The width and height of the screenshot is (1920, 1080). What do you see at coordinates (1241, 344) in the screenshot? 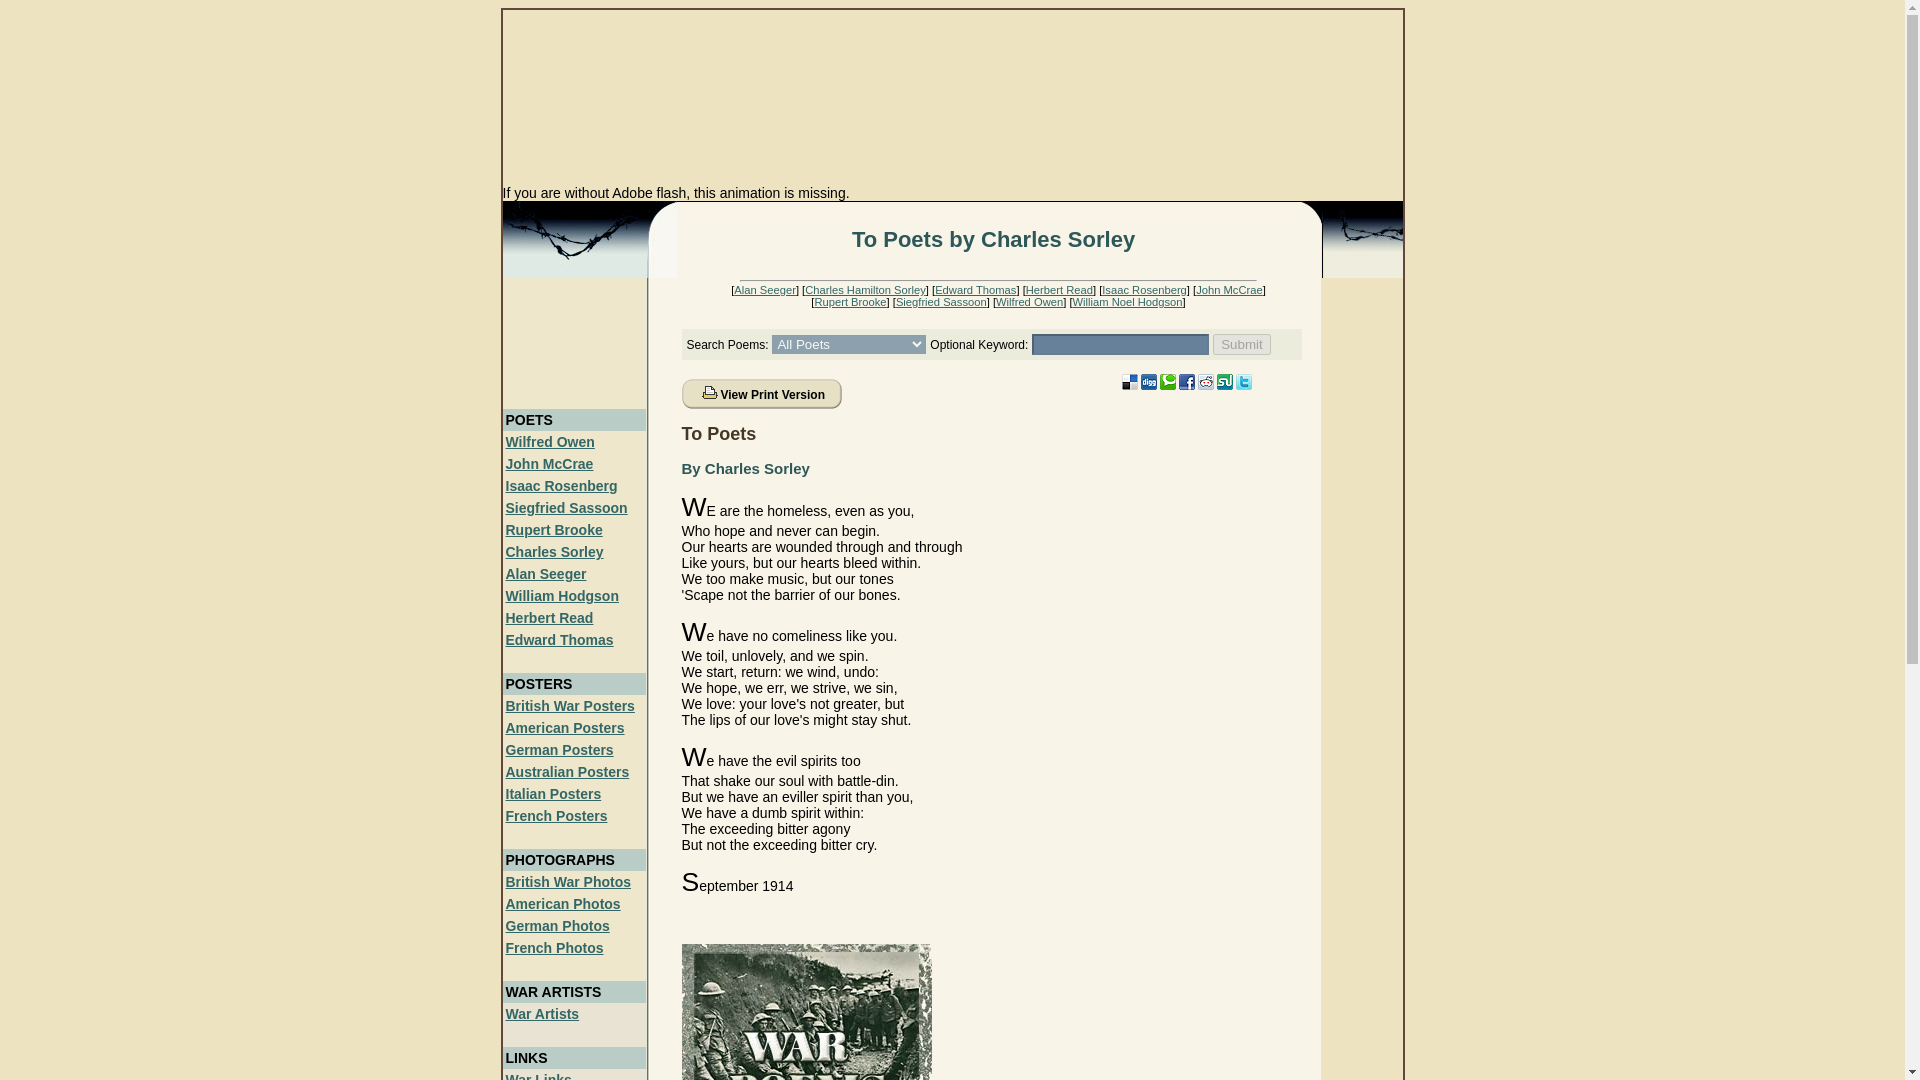
I see `Submit` at bounding box center [1241, 344].